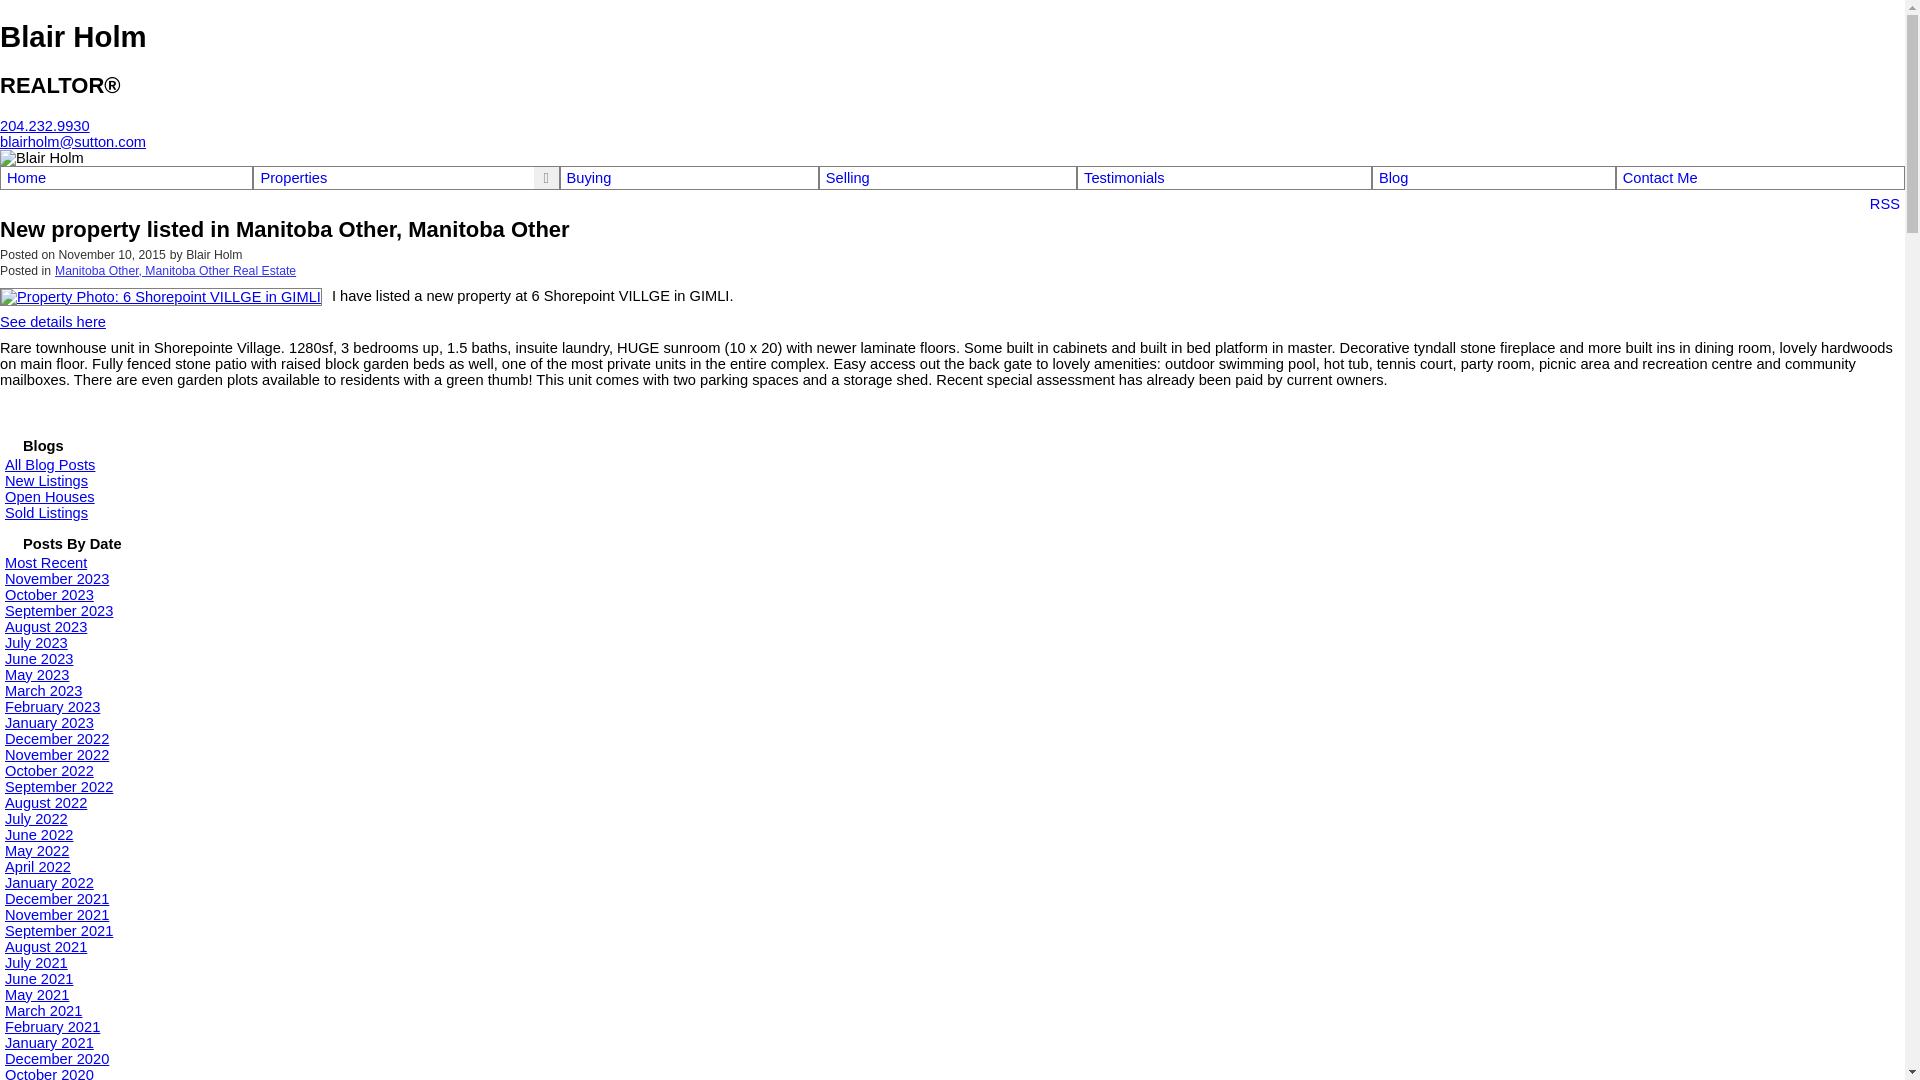 This screenshot has height=1080, width=1920. Describe the element at coordinates (50, 497) in the screenshot. I see `Open Houses` at that location.